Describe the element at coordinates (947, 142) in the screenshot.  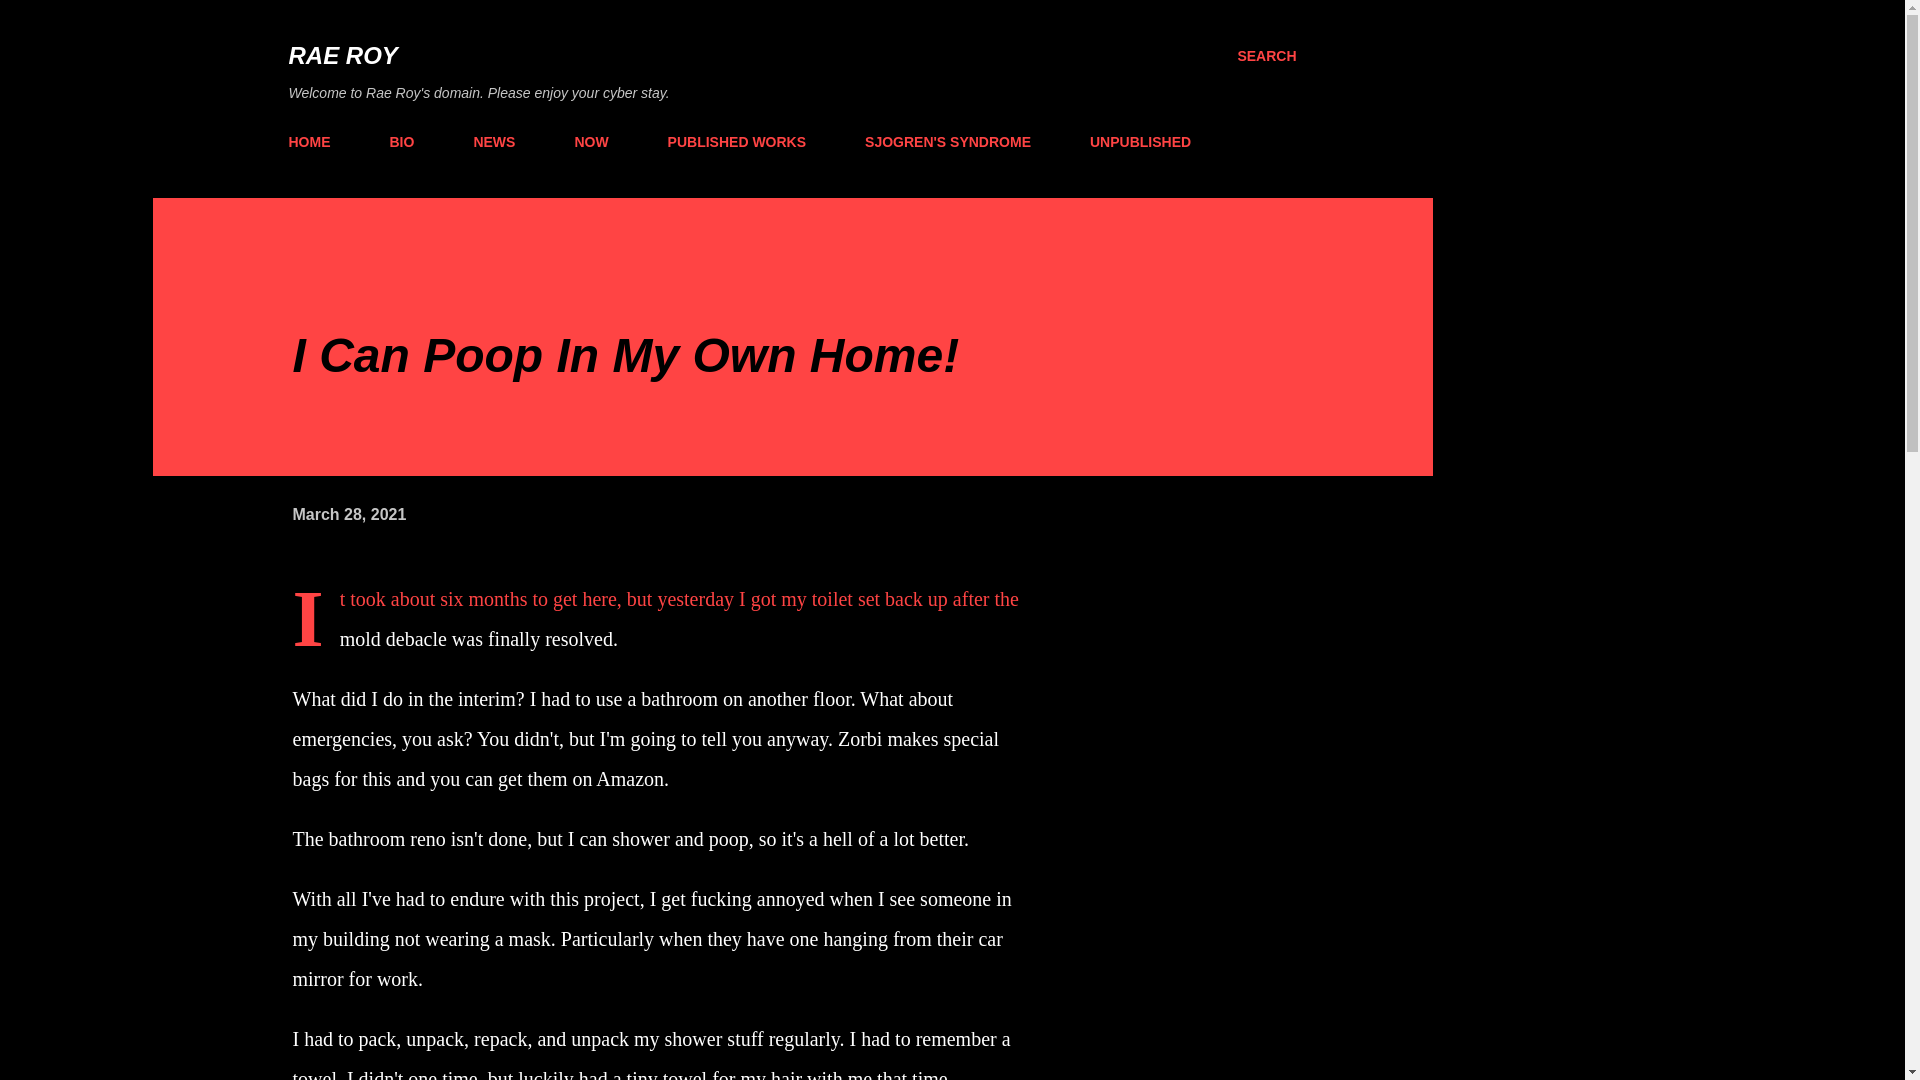
I see `SJOGREN'S SYNDROME` at that location.